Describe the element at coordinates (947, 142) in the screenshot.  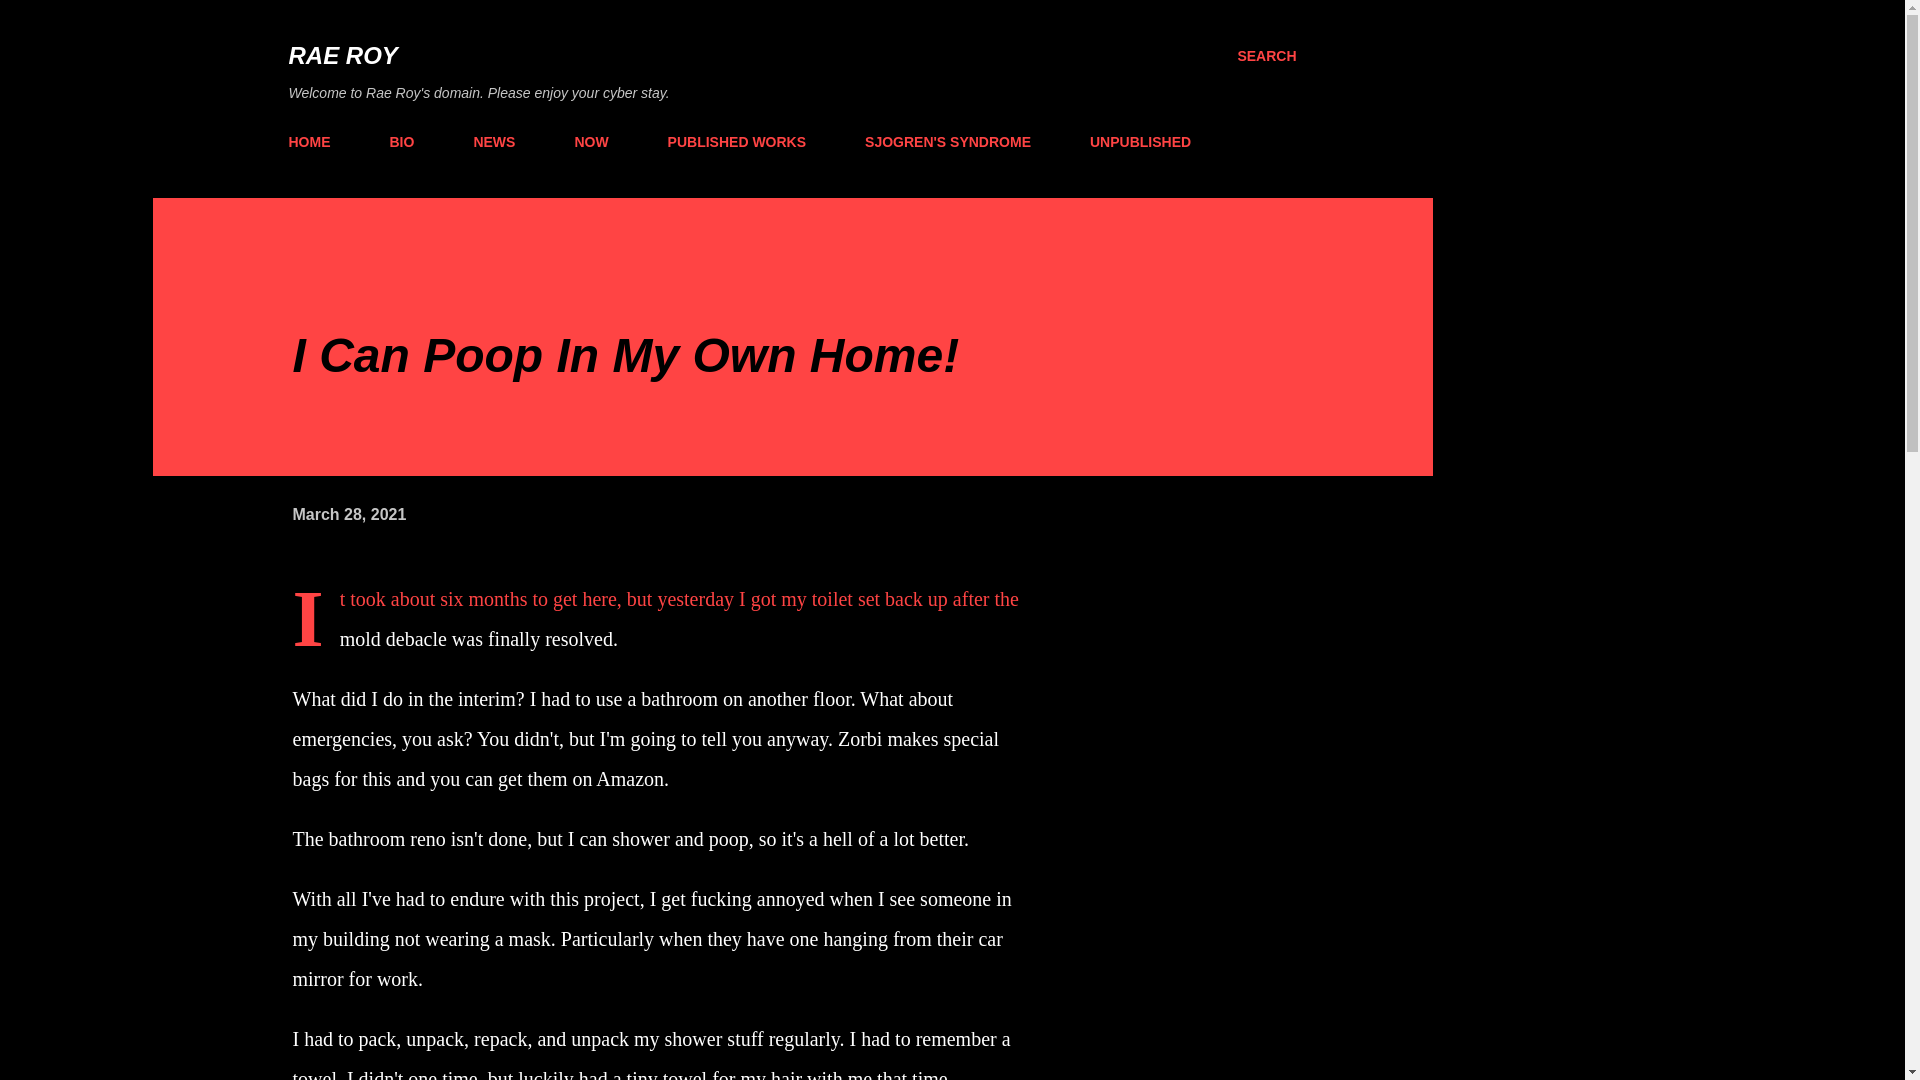
I see `SJOGREN'S SYNDROME` at that location.